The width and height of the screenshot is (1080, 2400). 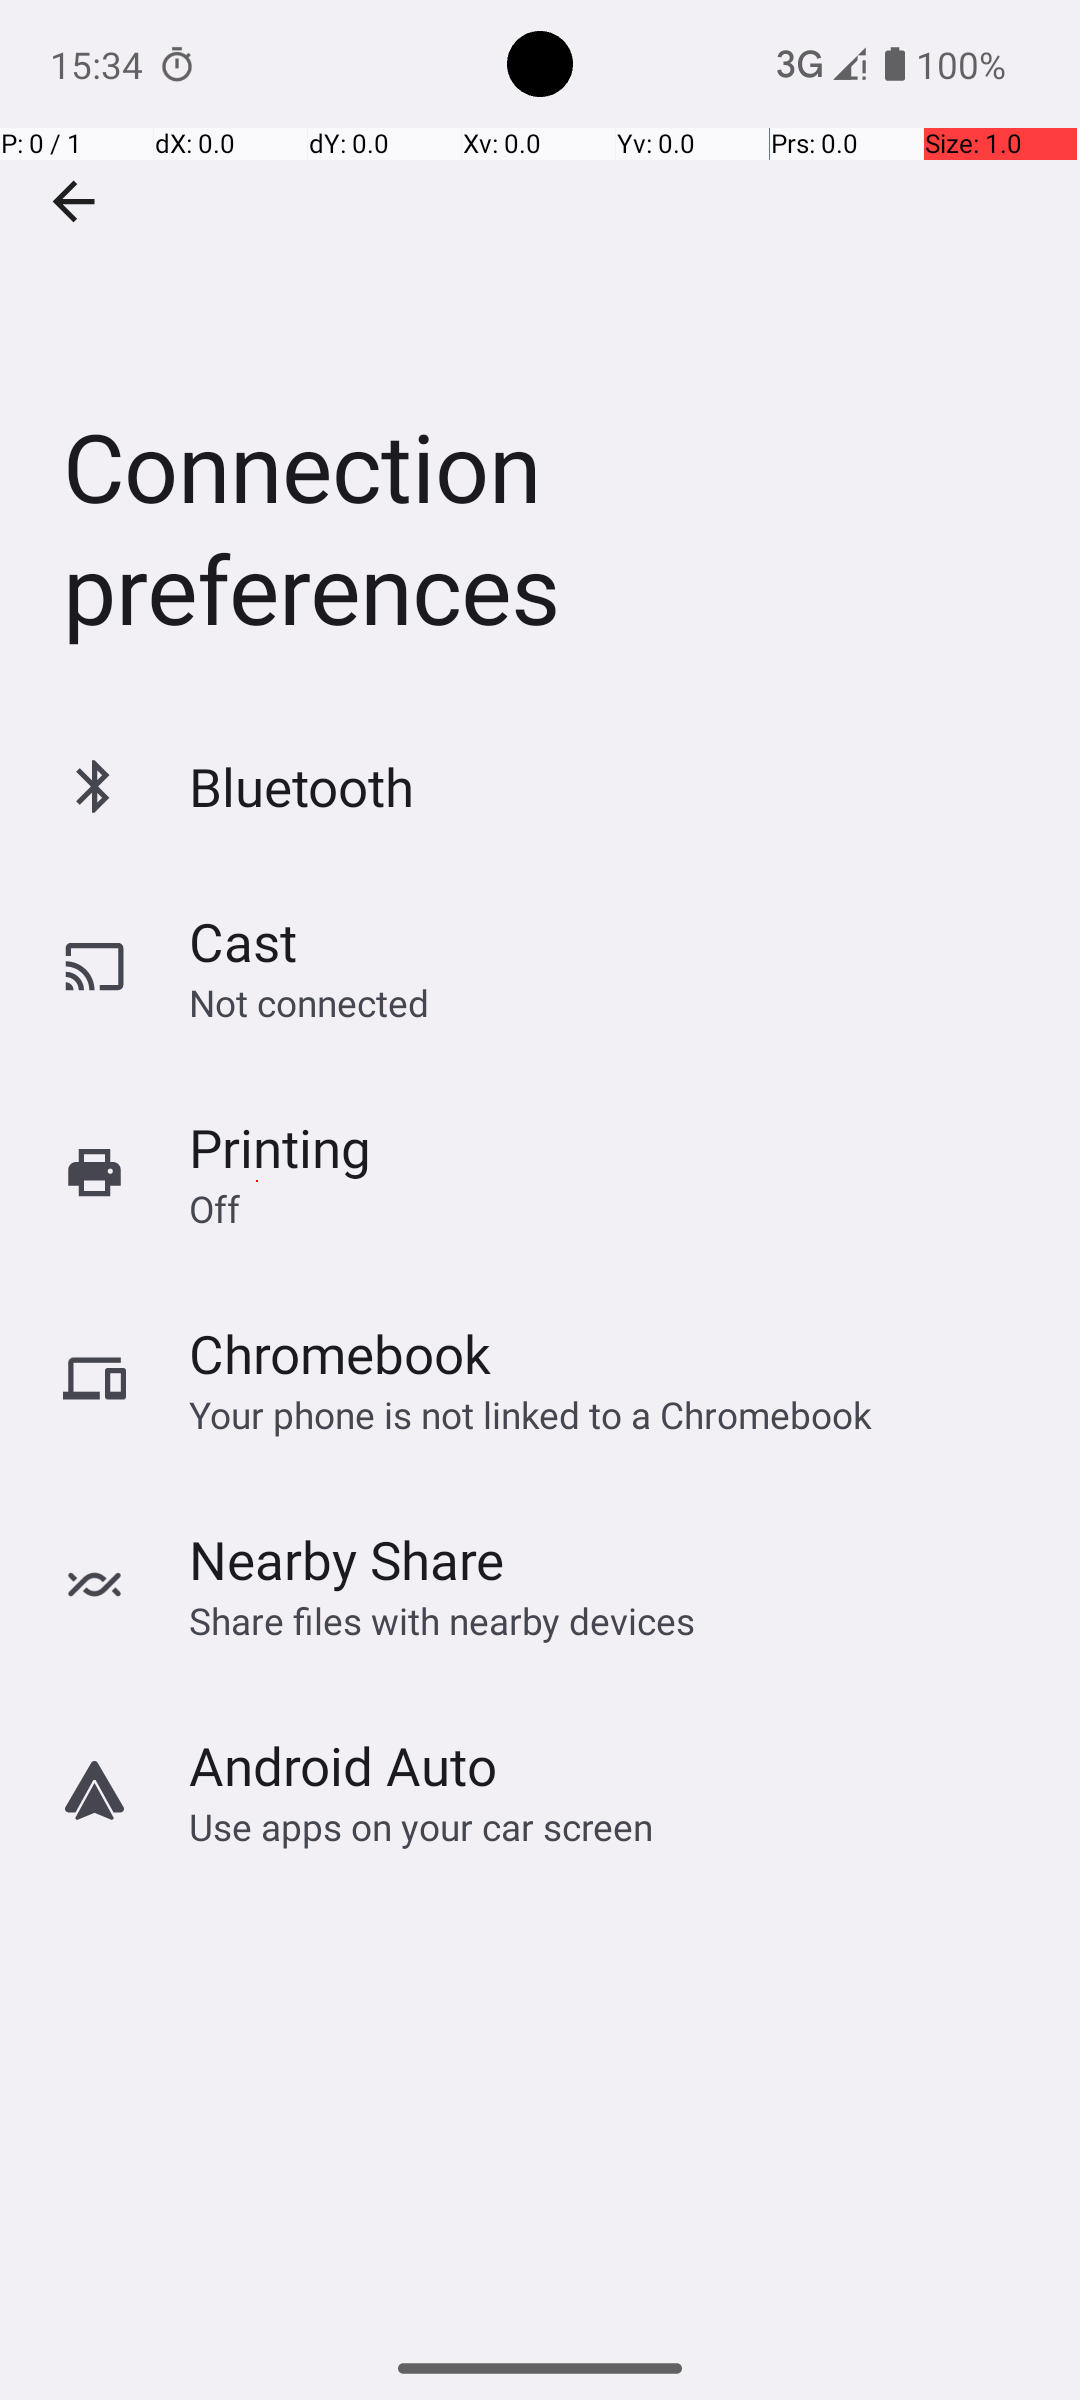 I want to click on Your phone is not linked to a Chromebook, so click(x=530, y=1414).